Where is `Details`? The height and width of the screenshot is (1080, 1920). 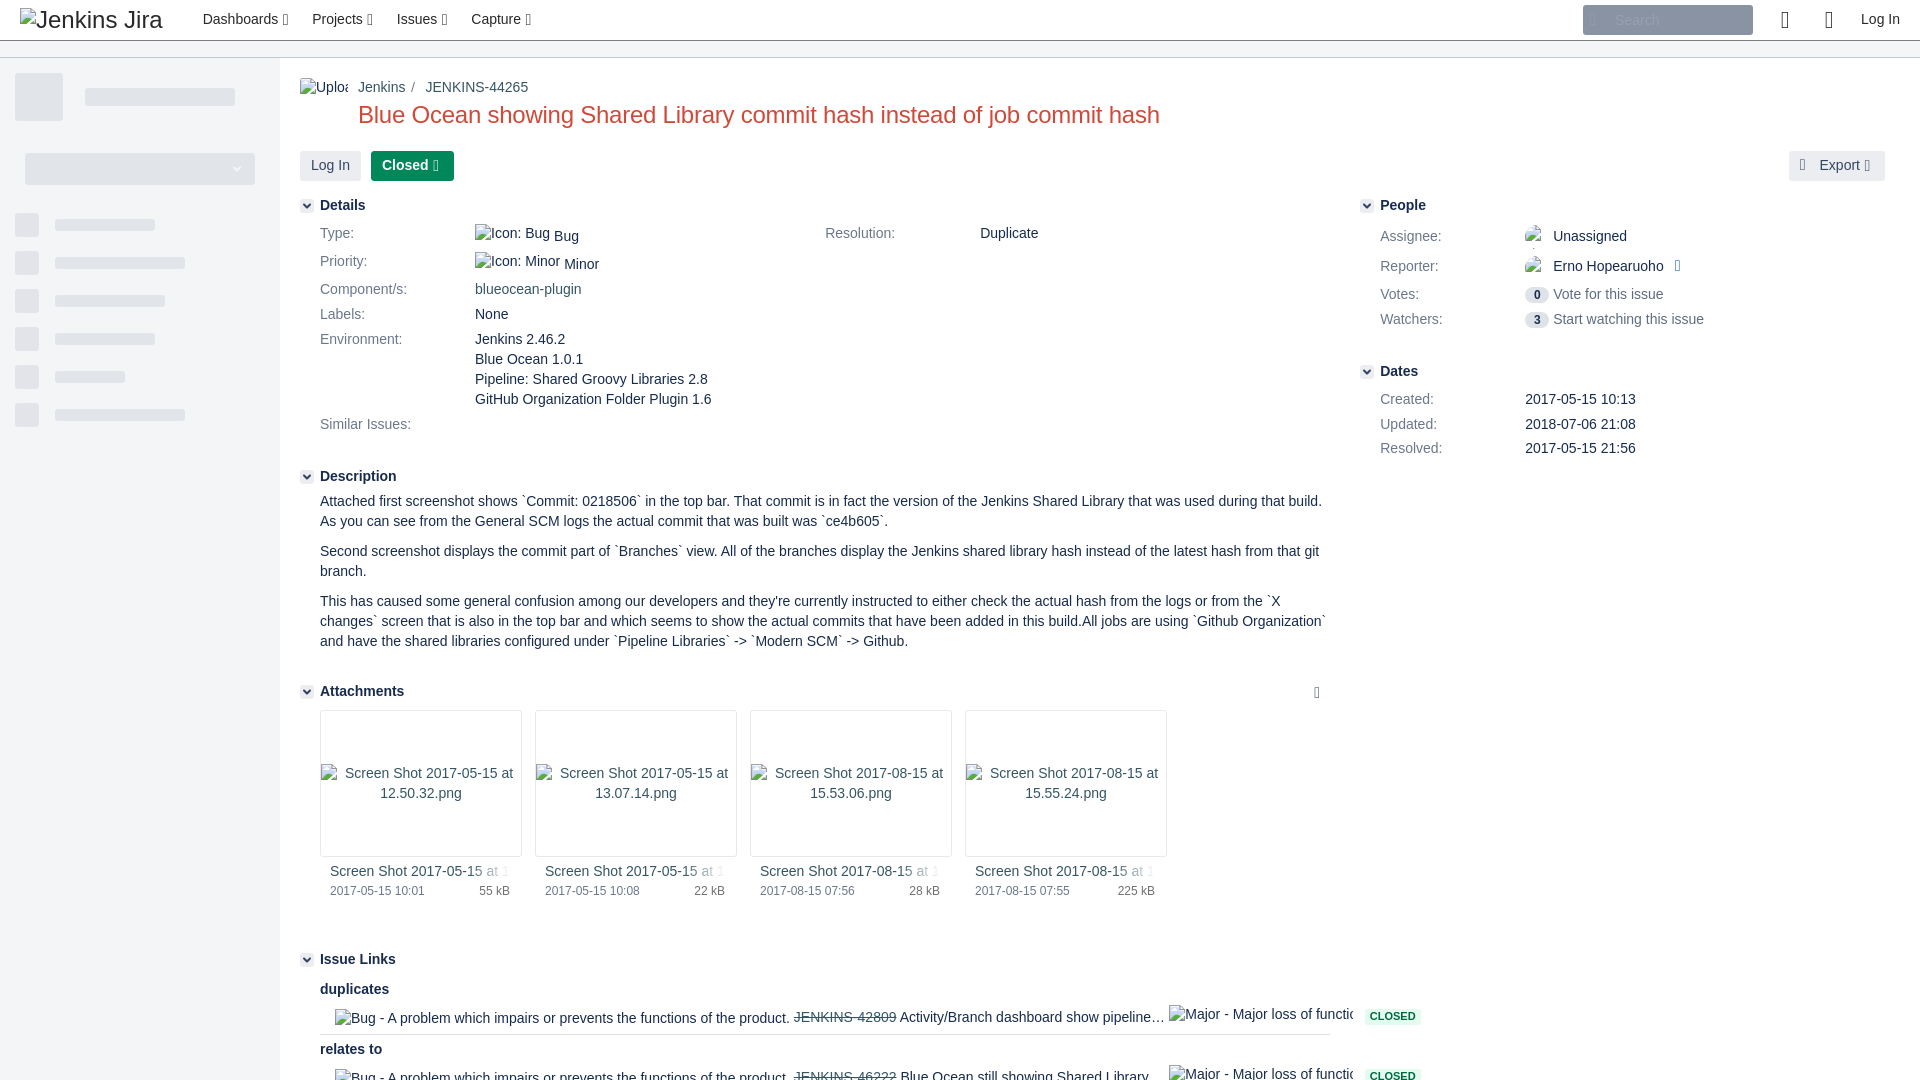
Details is located at coordinates (306, 205).